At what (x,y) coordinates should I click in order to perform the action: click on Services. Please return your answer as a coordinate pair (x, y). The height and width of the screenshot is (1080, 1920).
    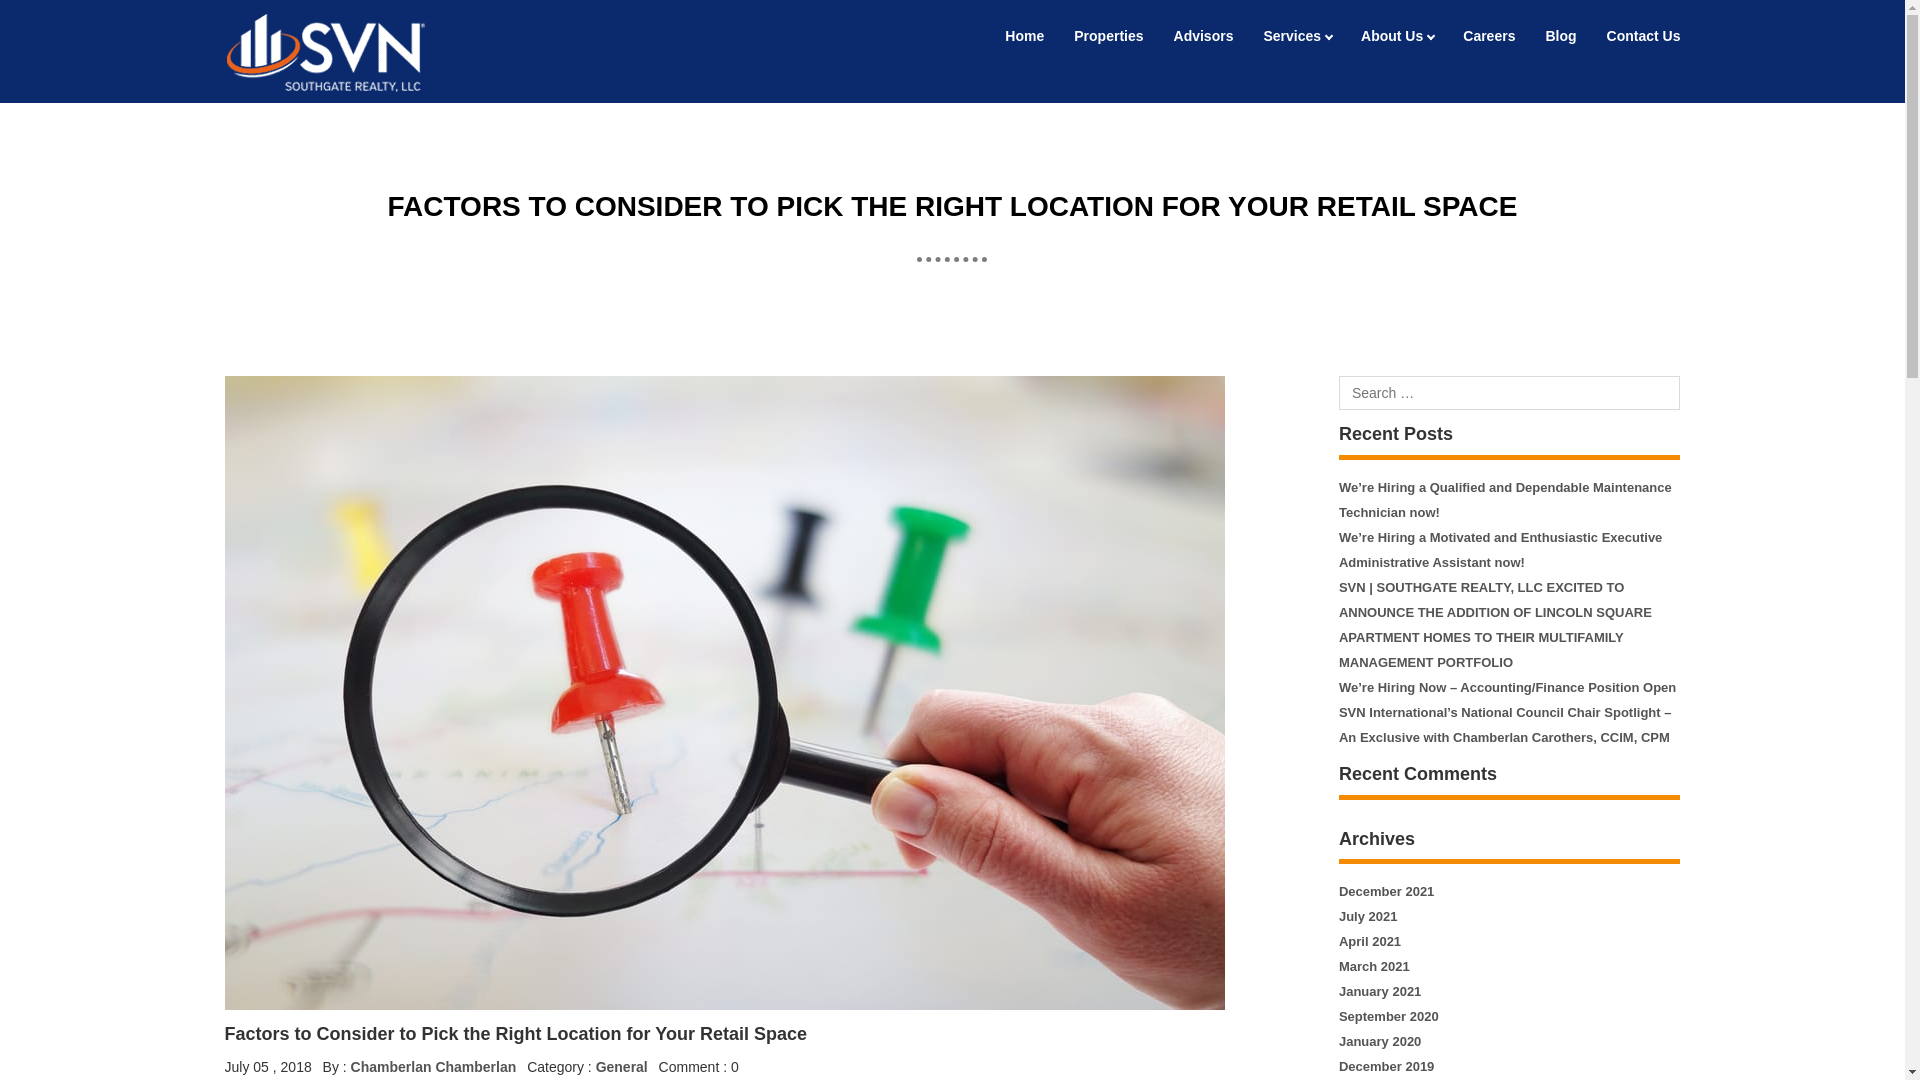
    Looking at the image, I should click on (1296, 36).